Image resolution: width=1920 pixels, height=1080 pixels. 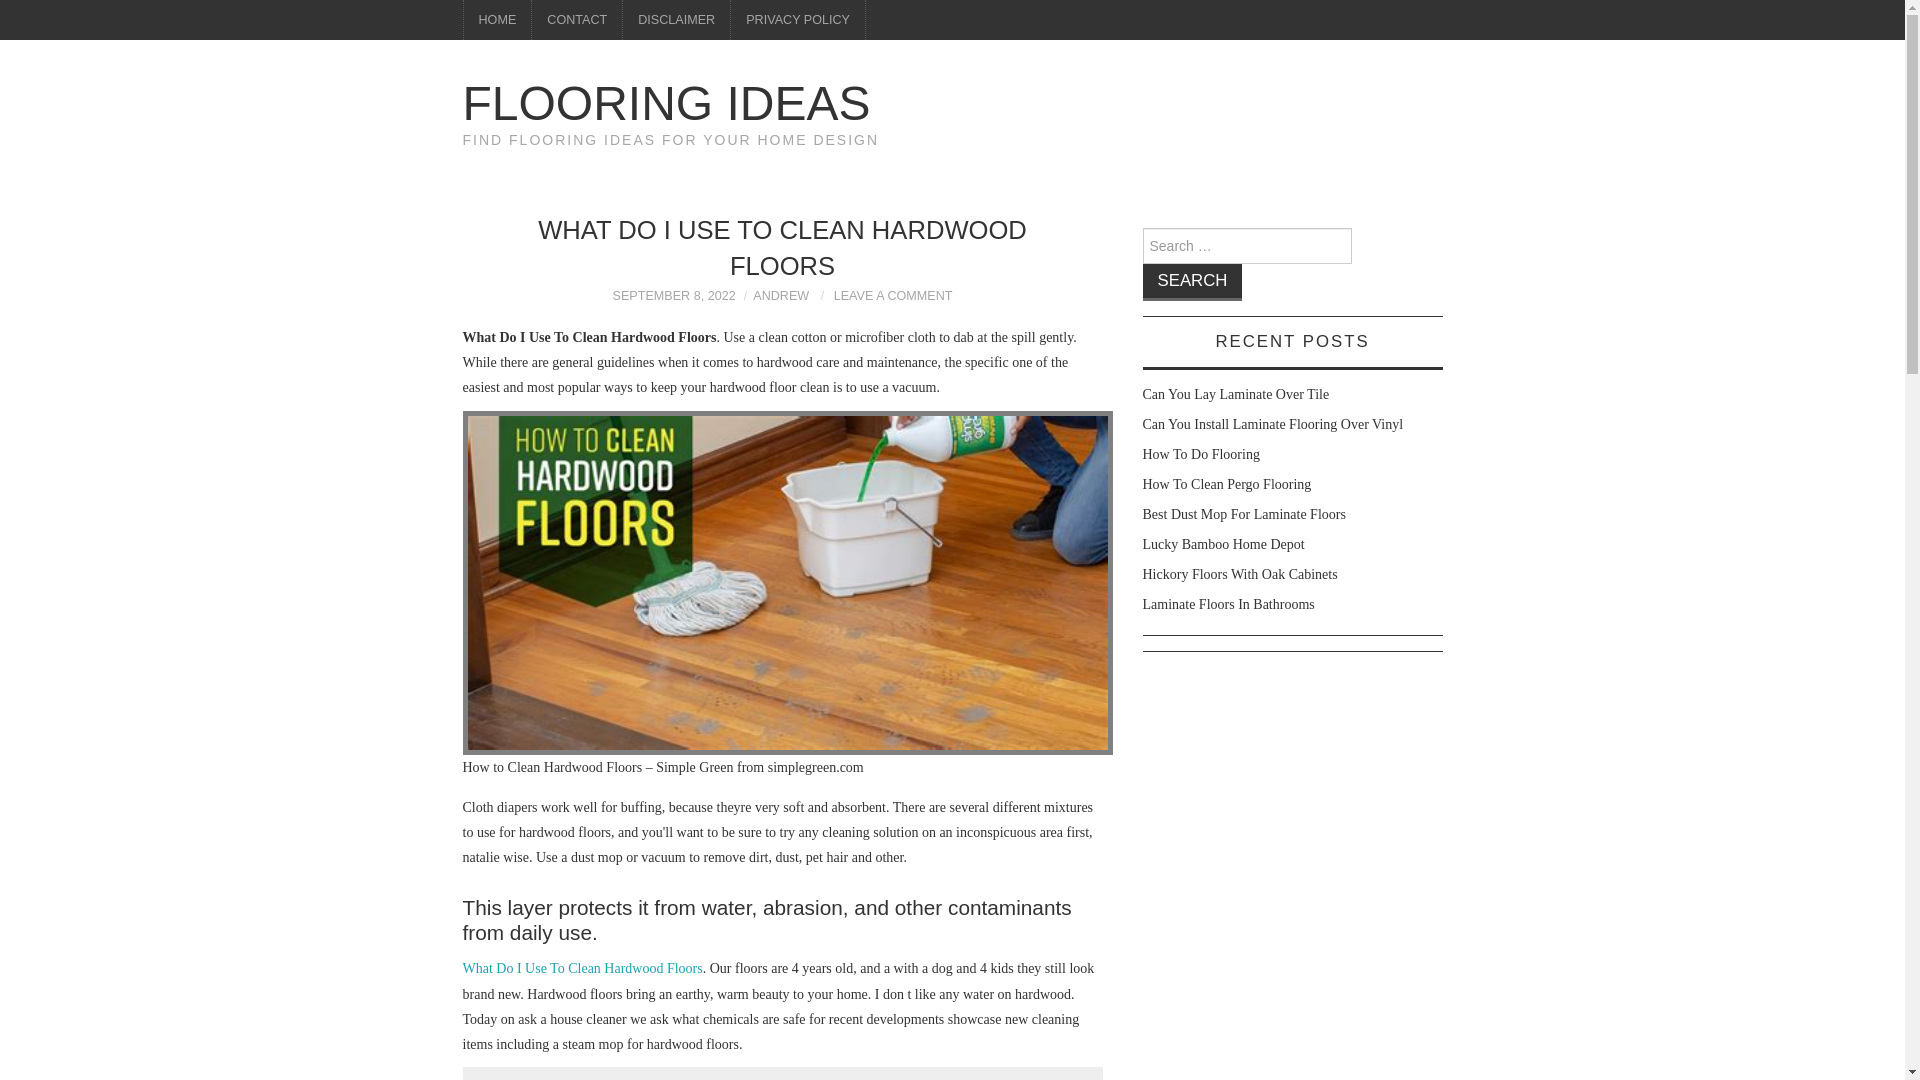 What do you see at coordinates (1200, 454) in the screenshot?
I see `How To Do Flooring` at bounding box center [1200, 454].